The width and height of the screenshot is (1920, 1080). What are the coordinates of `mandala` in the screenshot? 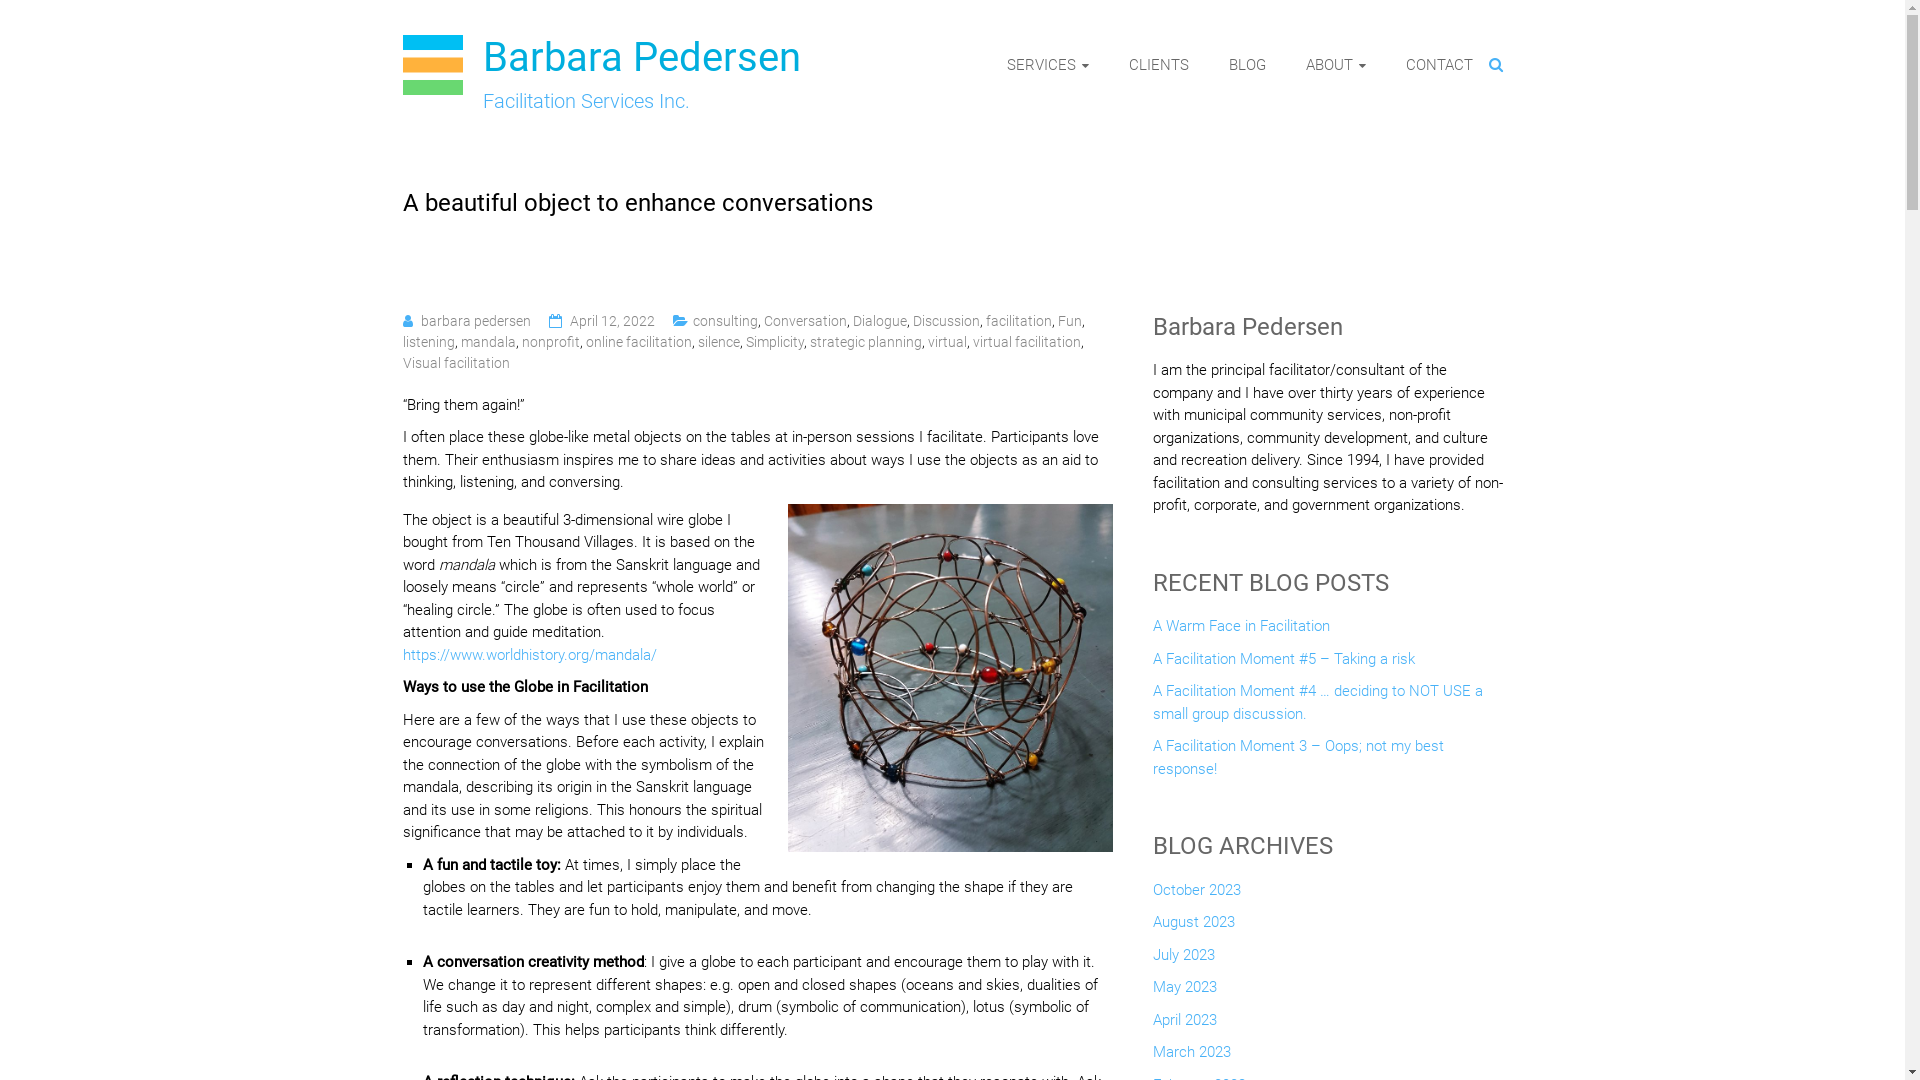 It's located at (488, 342).